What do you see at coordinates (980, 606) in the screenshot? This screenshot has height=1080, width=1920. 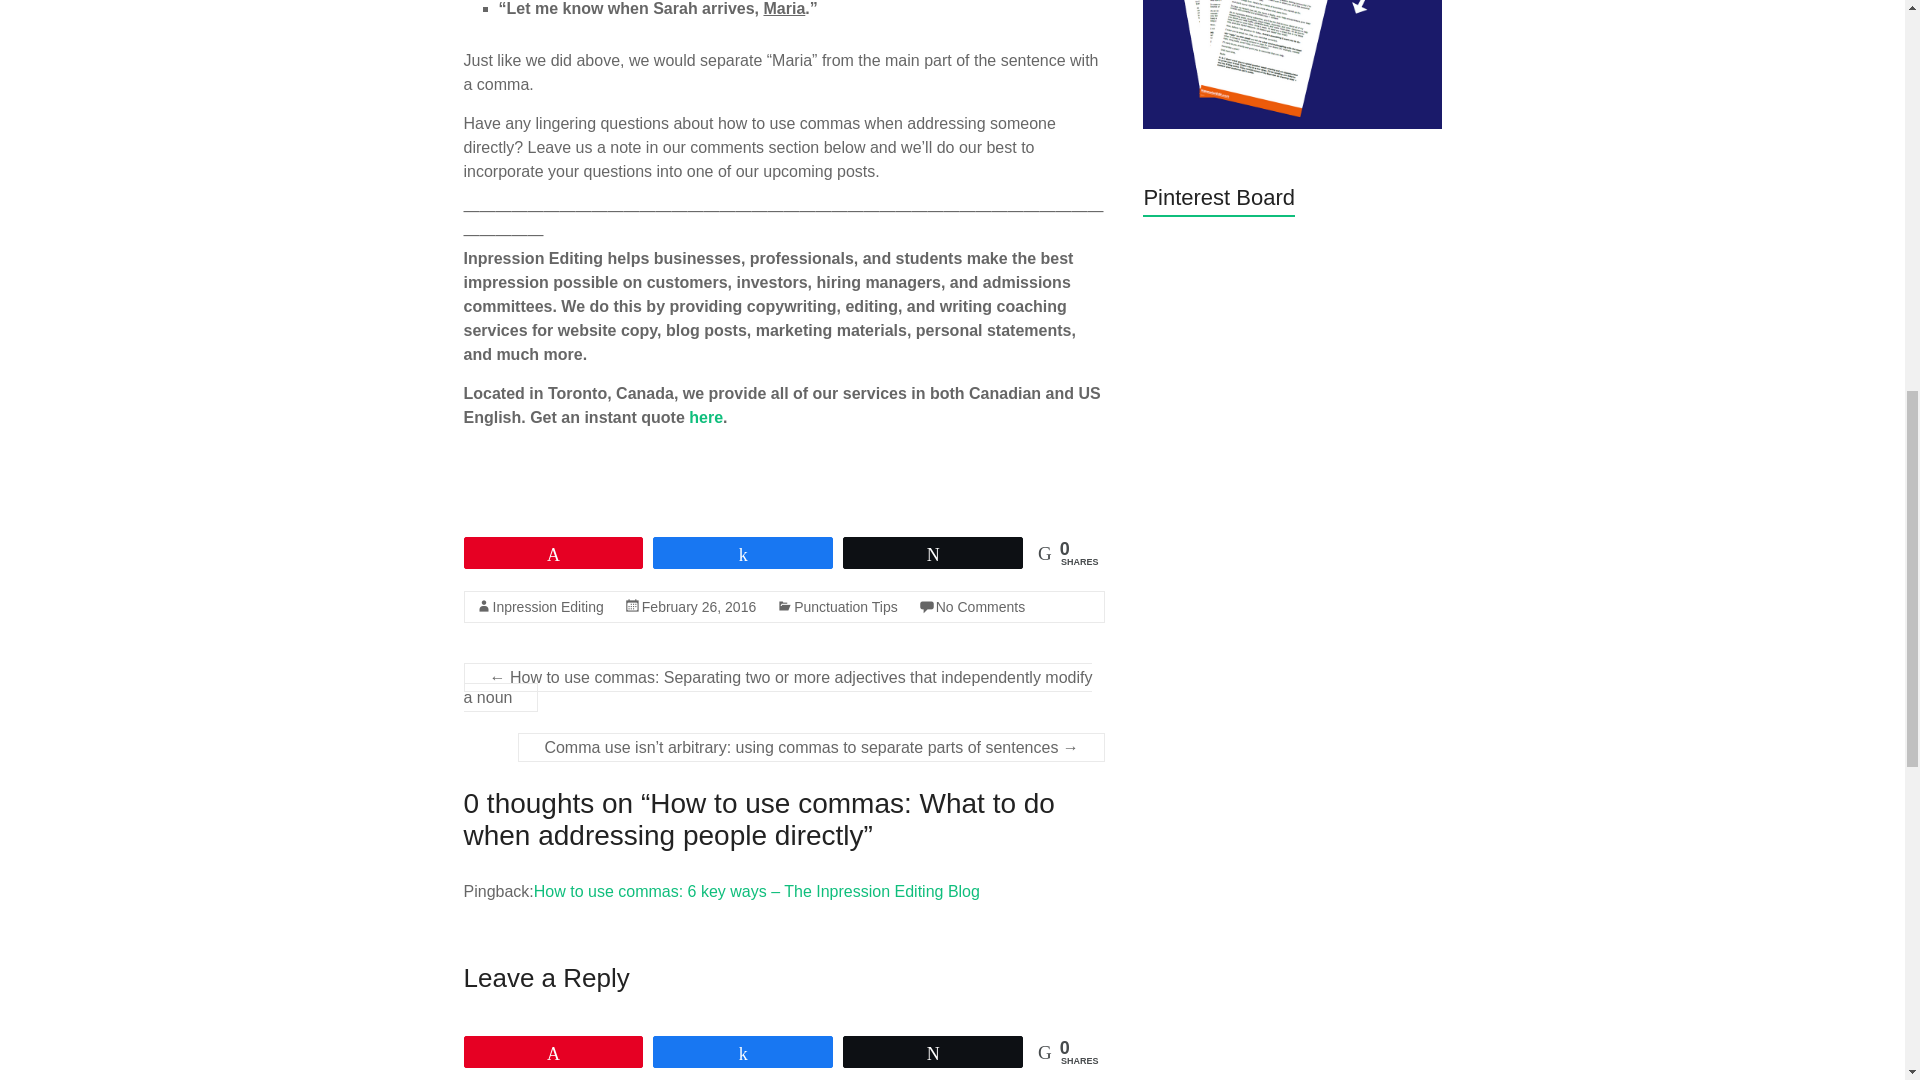 I see `No Comments` at bounding box center [980, 606].